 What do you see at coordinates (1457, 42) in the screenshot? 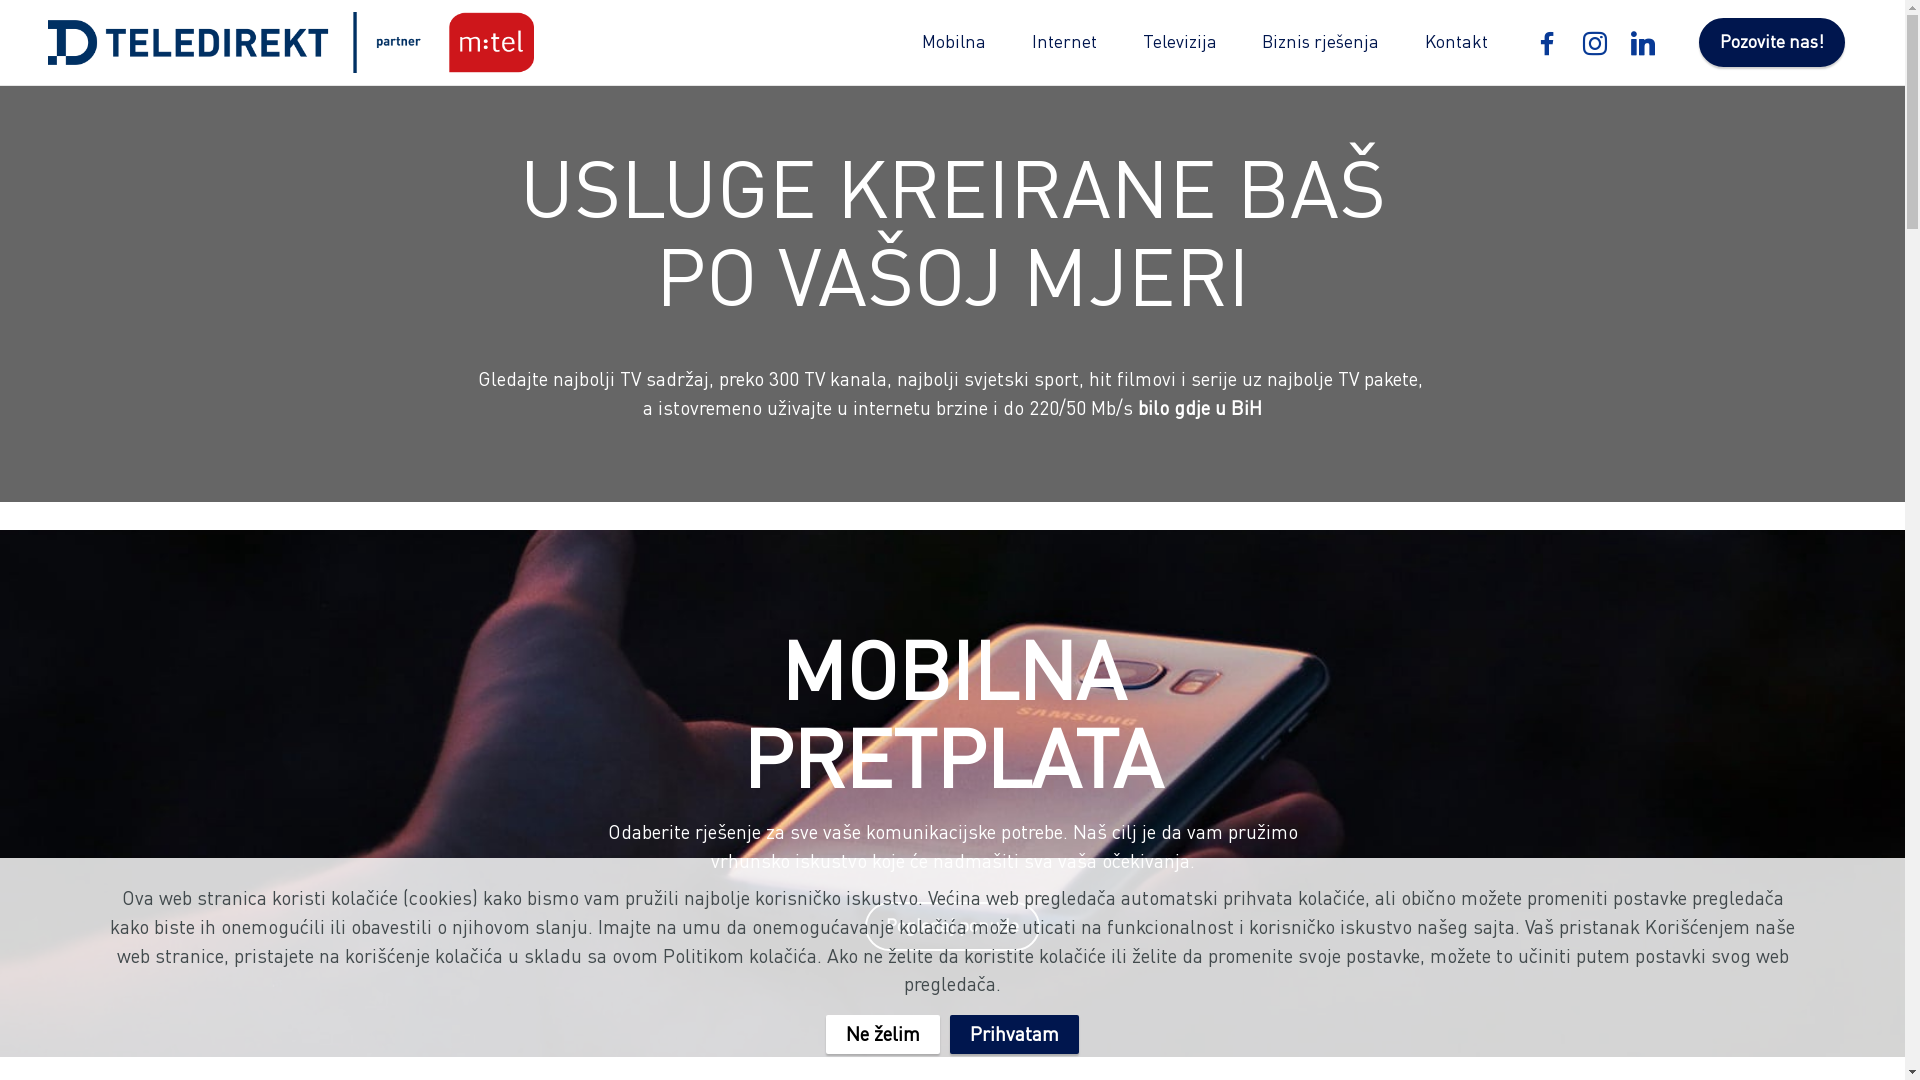
I see `Kontakt` at bounding box center [1457, 42].